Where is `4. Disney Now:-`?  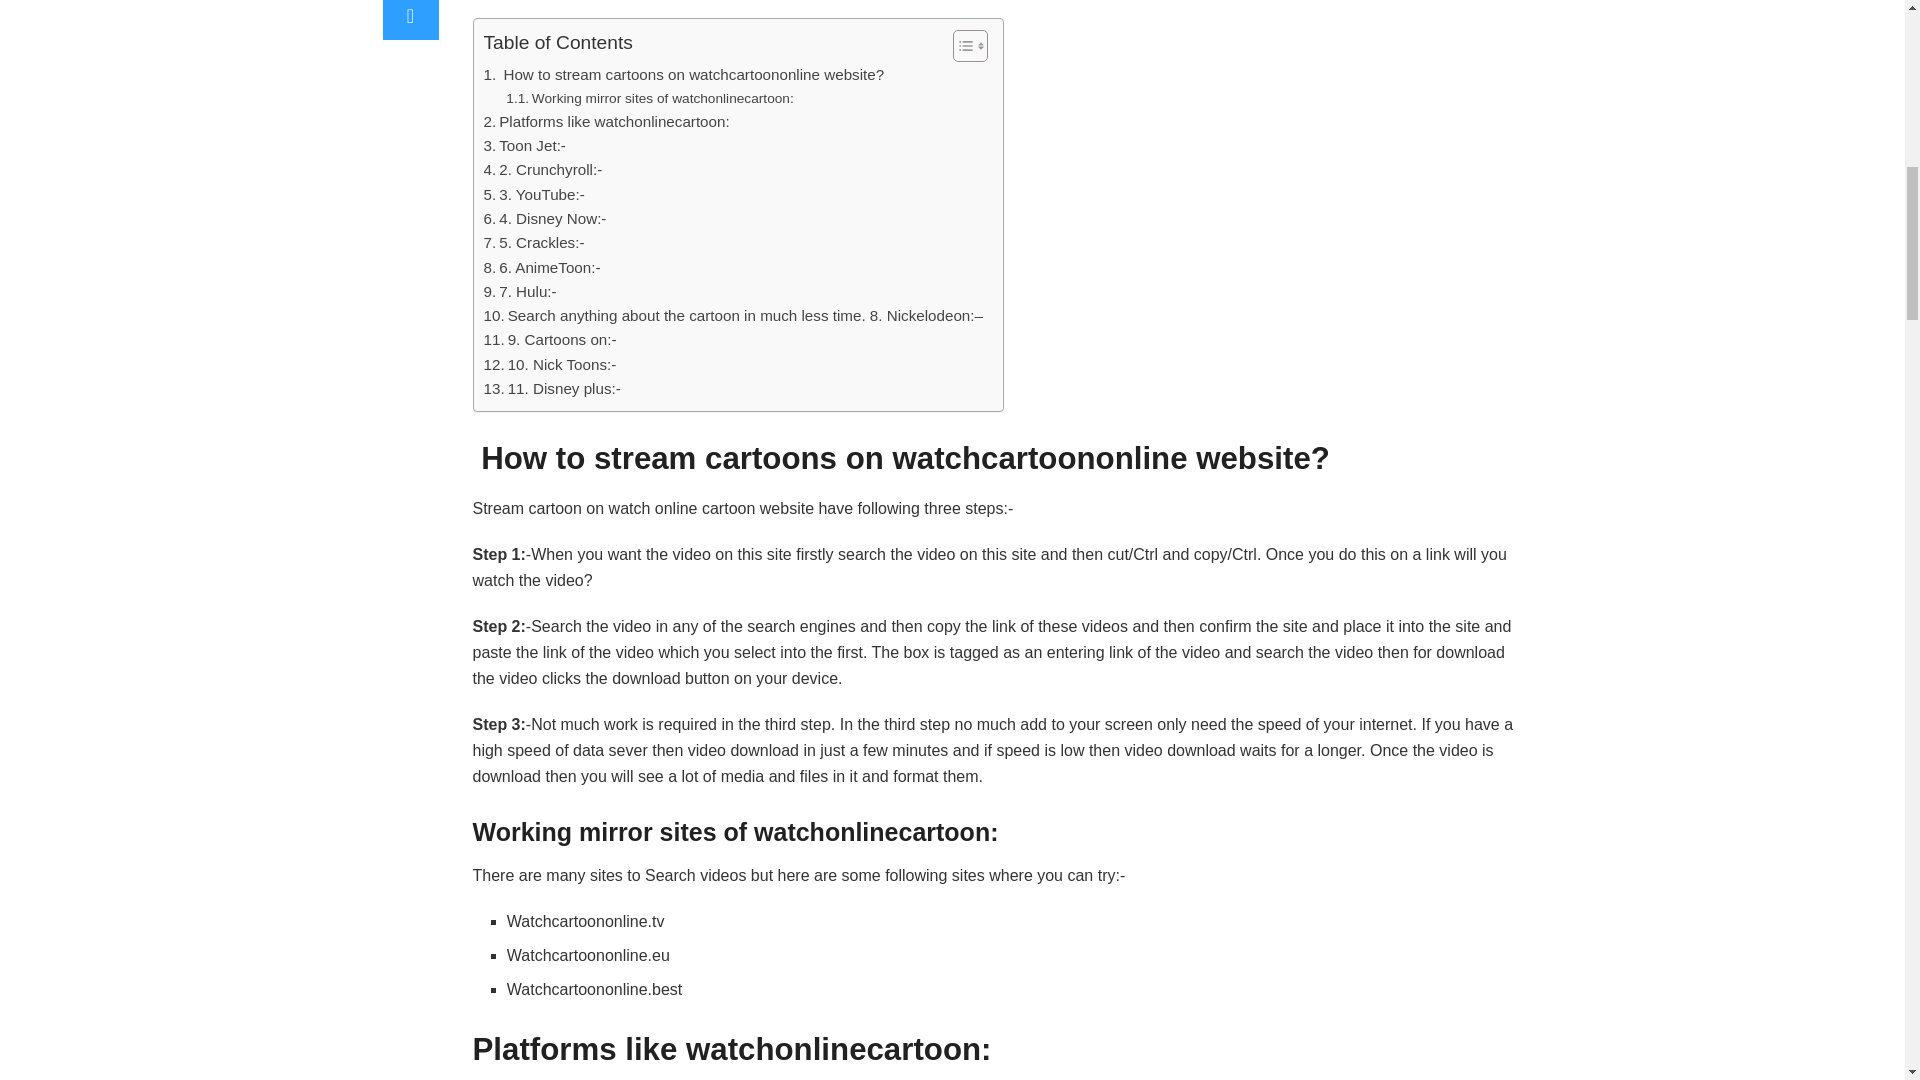
4. Disney Now:- is located at coordinates (544, 219).